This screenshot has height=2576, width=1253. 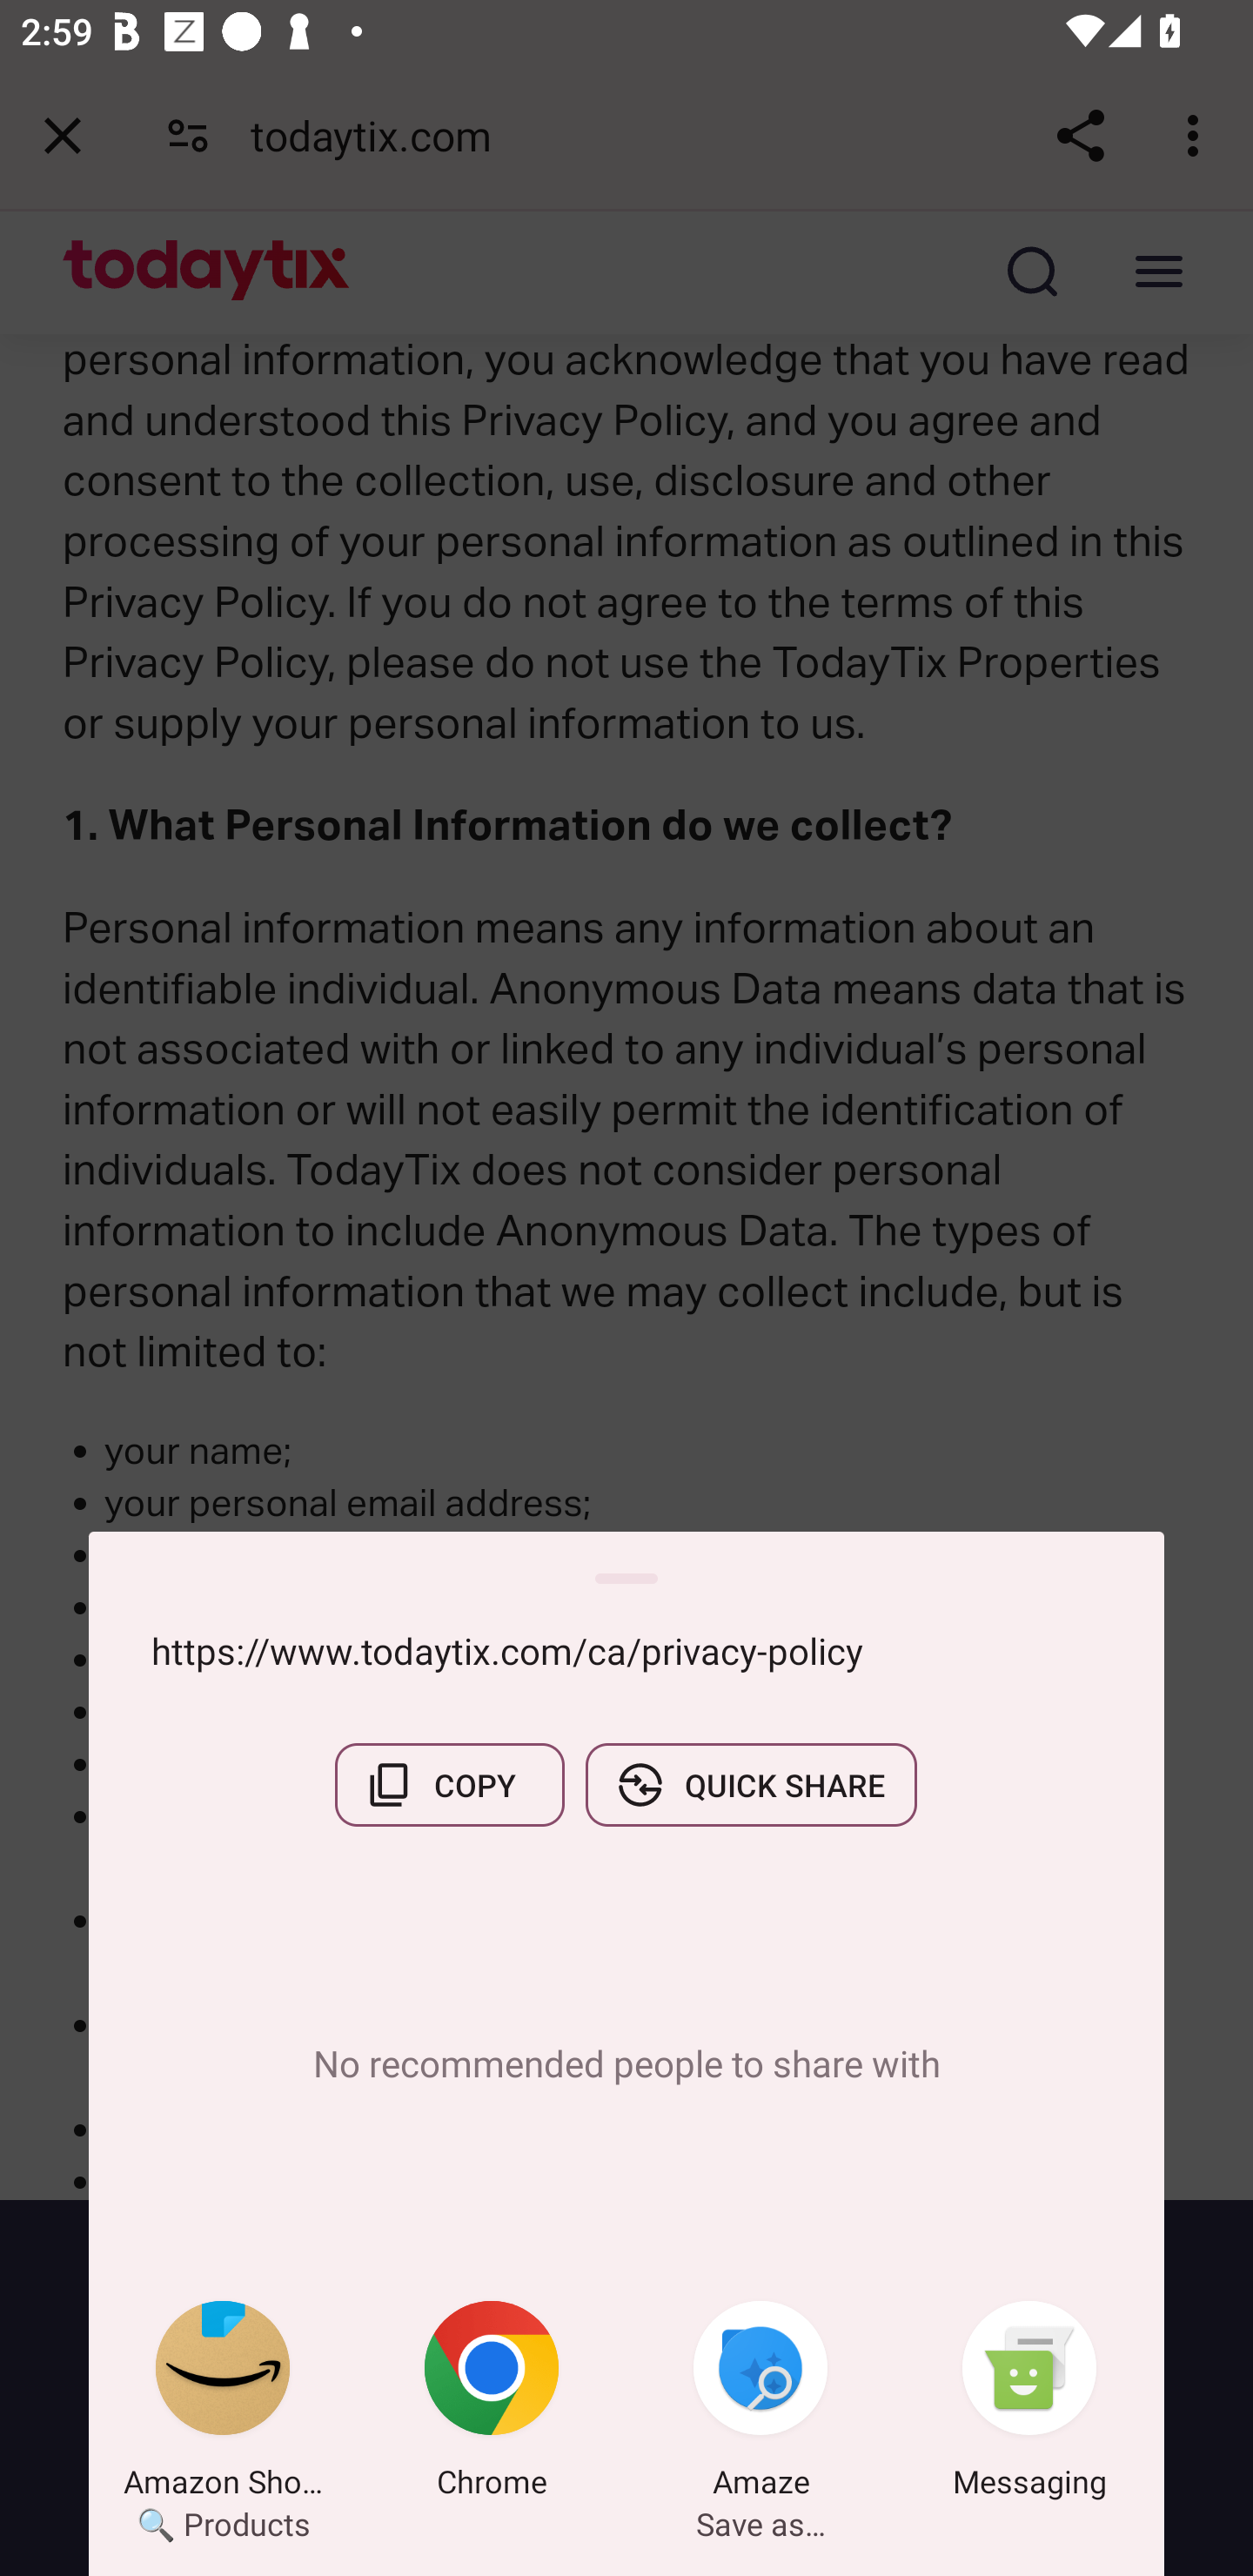 I want to click on COPY, so click(x=449, y=1785).